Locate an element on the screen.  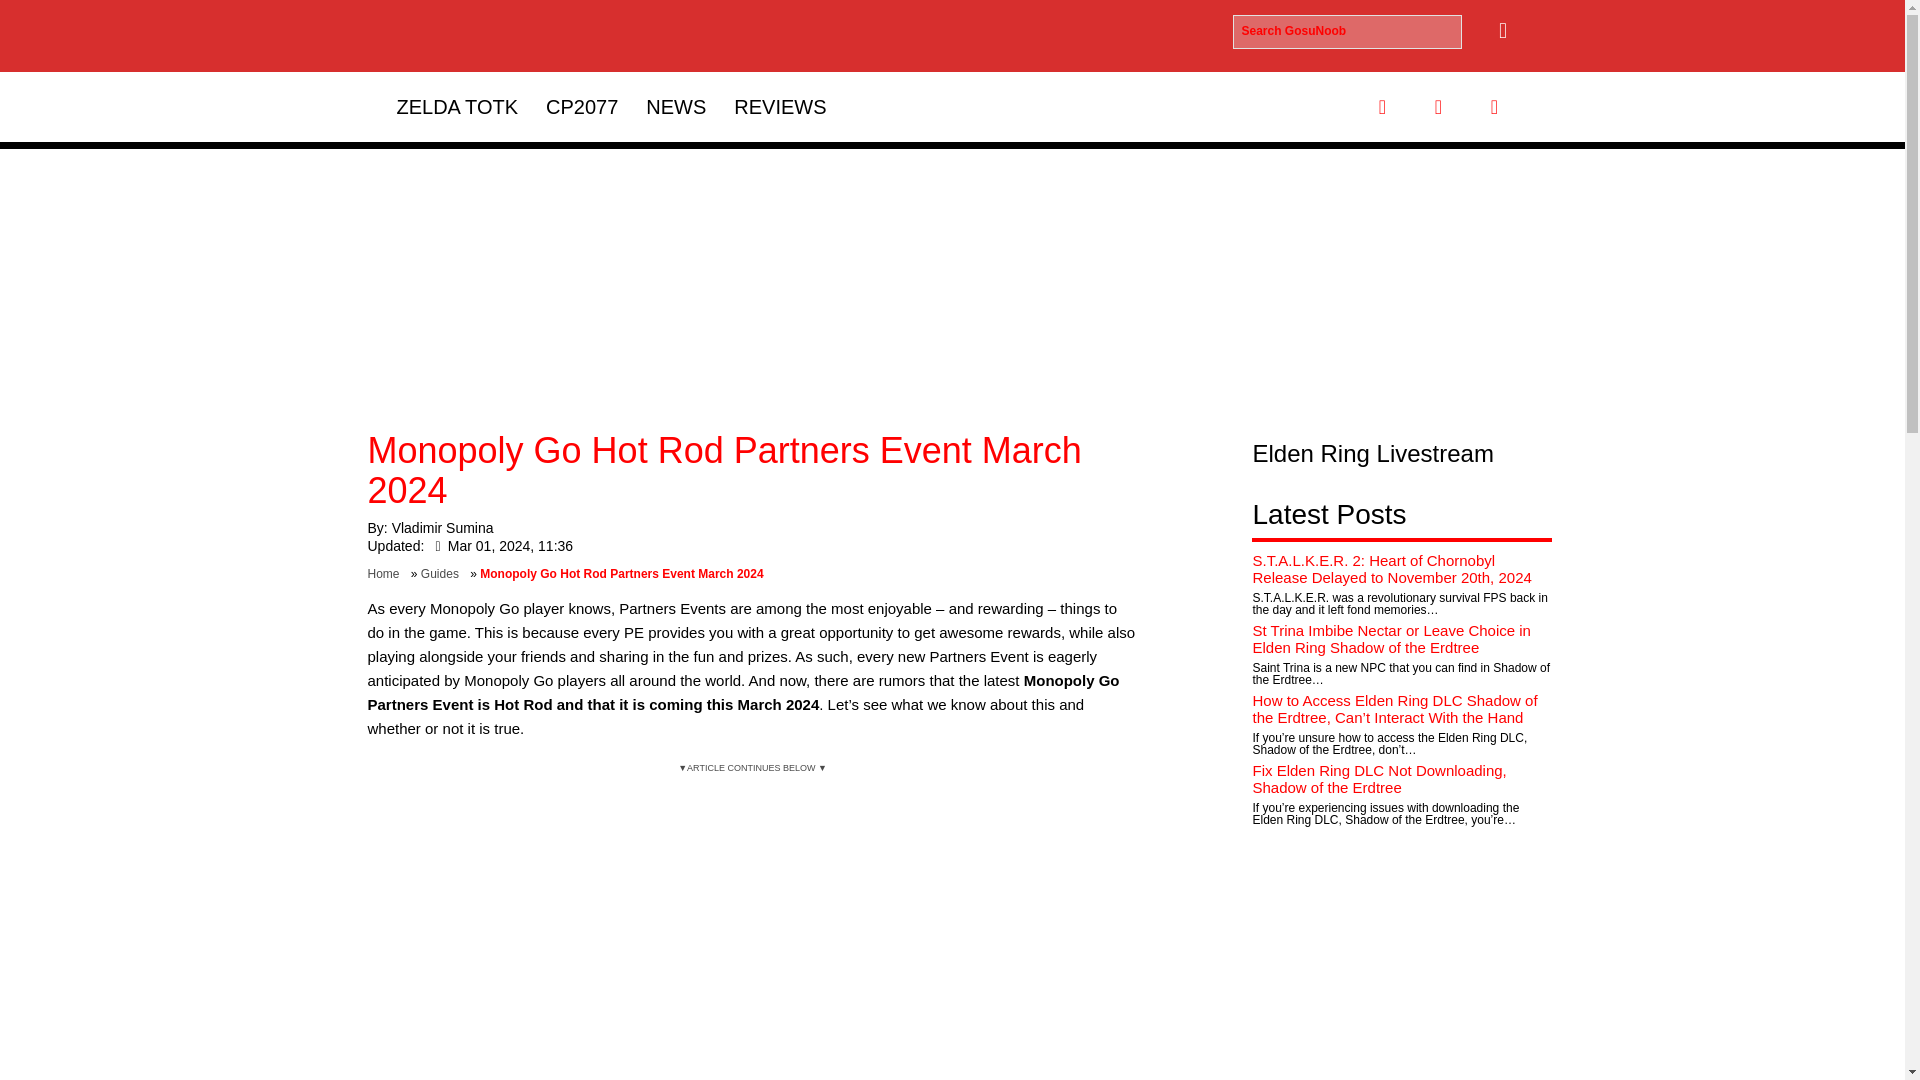
REVIEWS is located at coordinates (780, 106).